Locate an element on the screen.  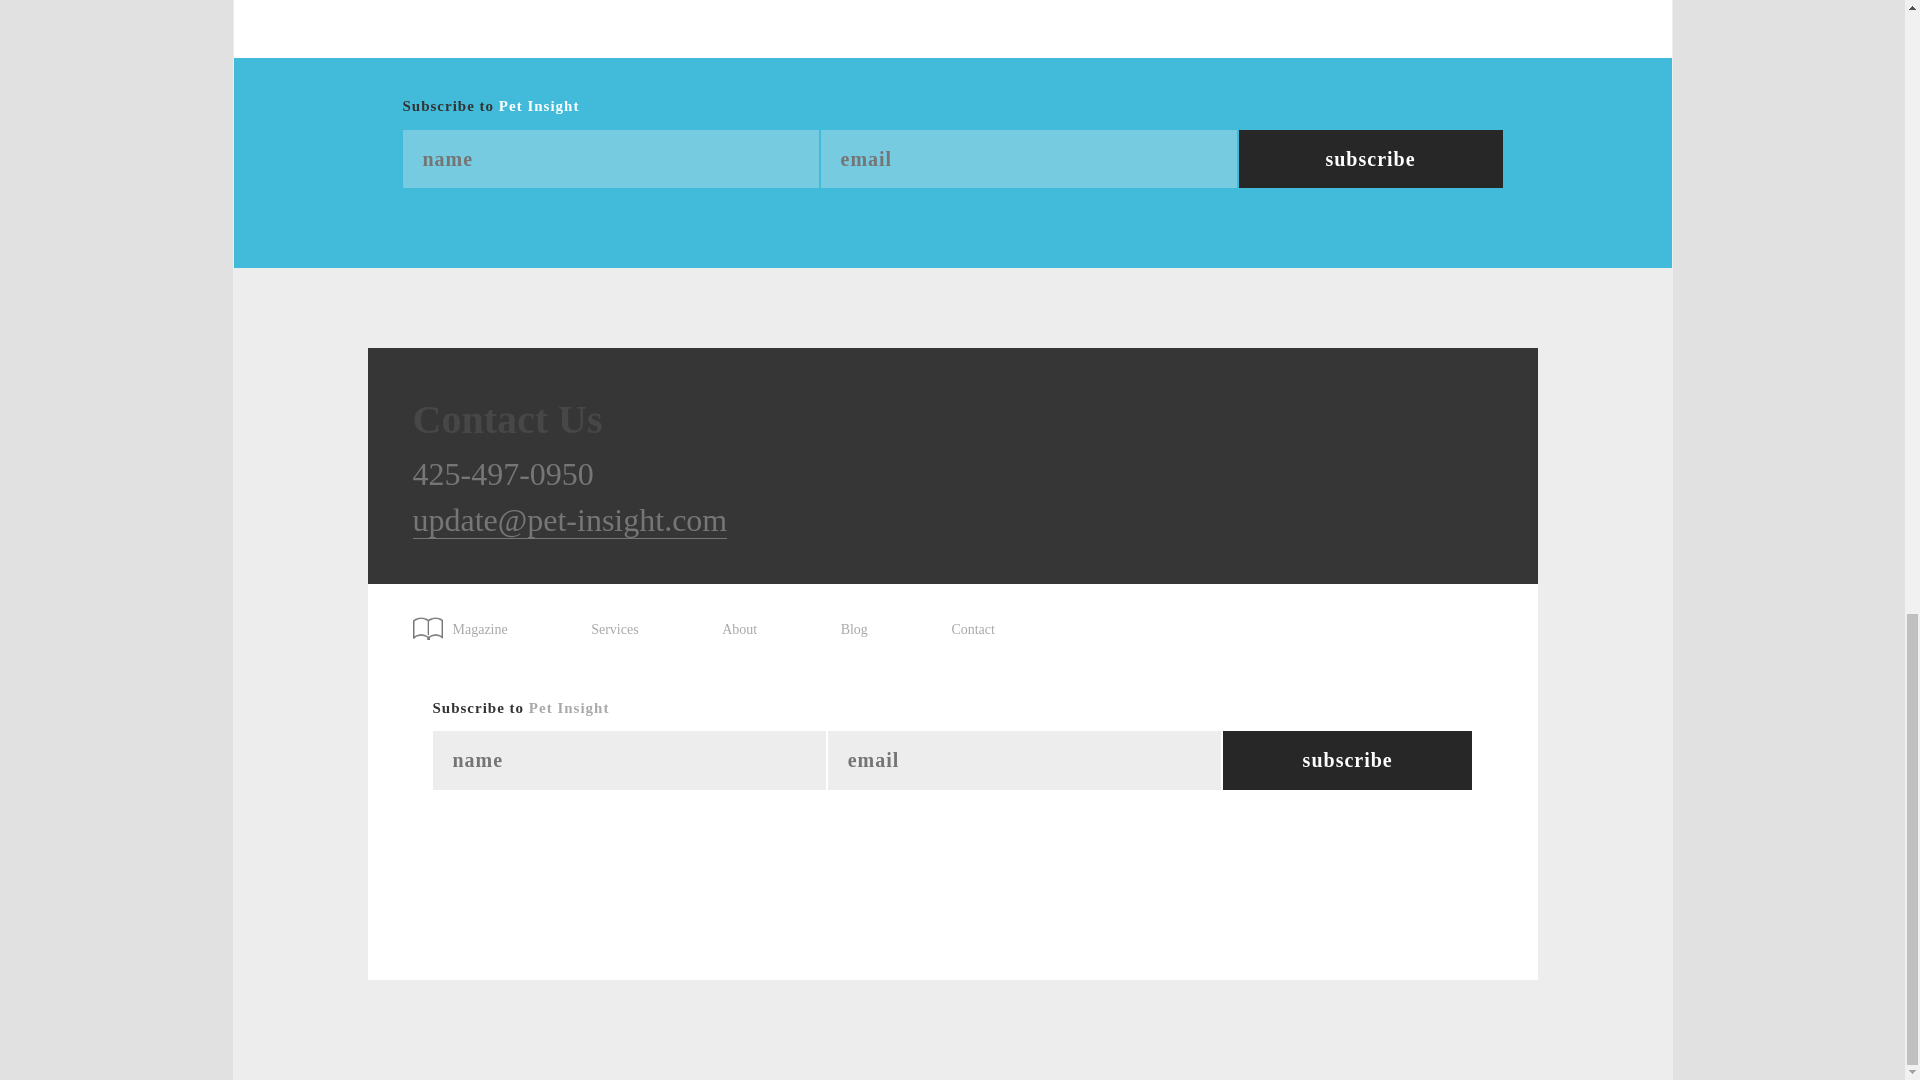
Contact is located at coordinates (972, 630).